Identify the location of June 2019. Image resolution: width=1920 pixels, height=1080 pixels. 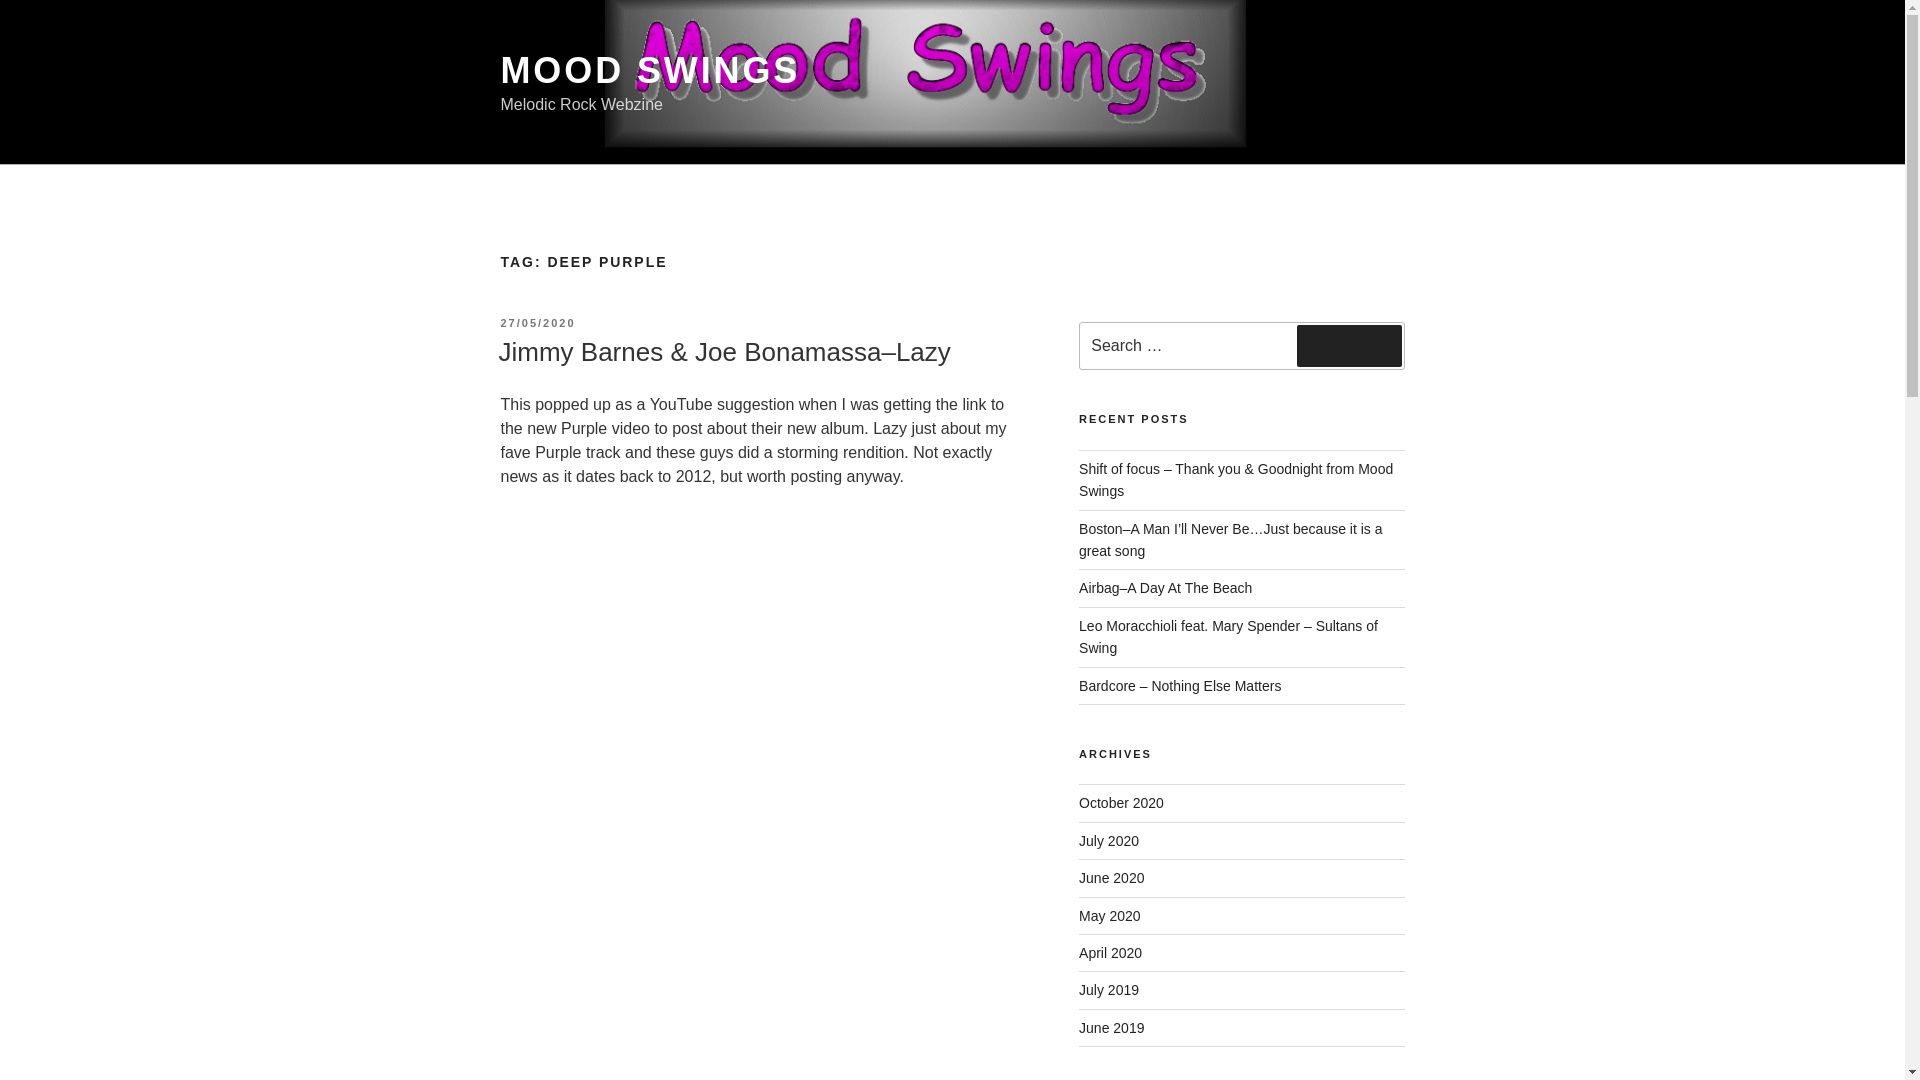
(1112, 1027).